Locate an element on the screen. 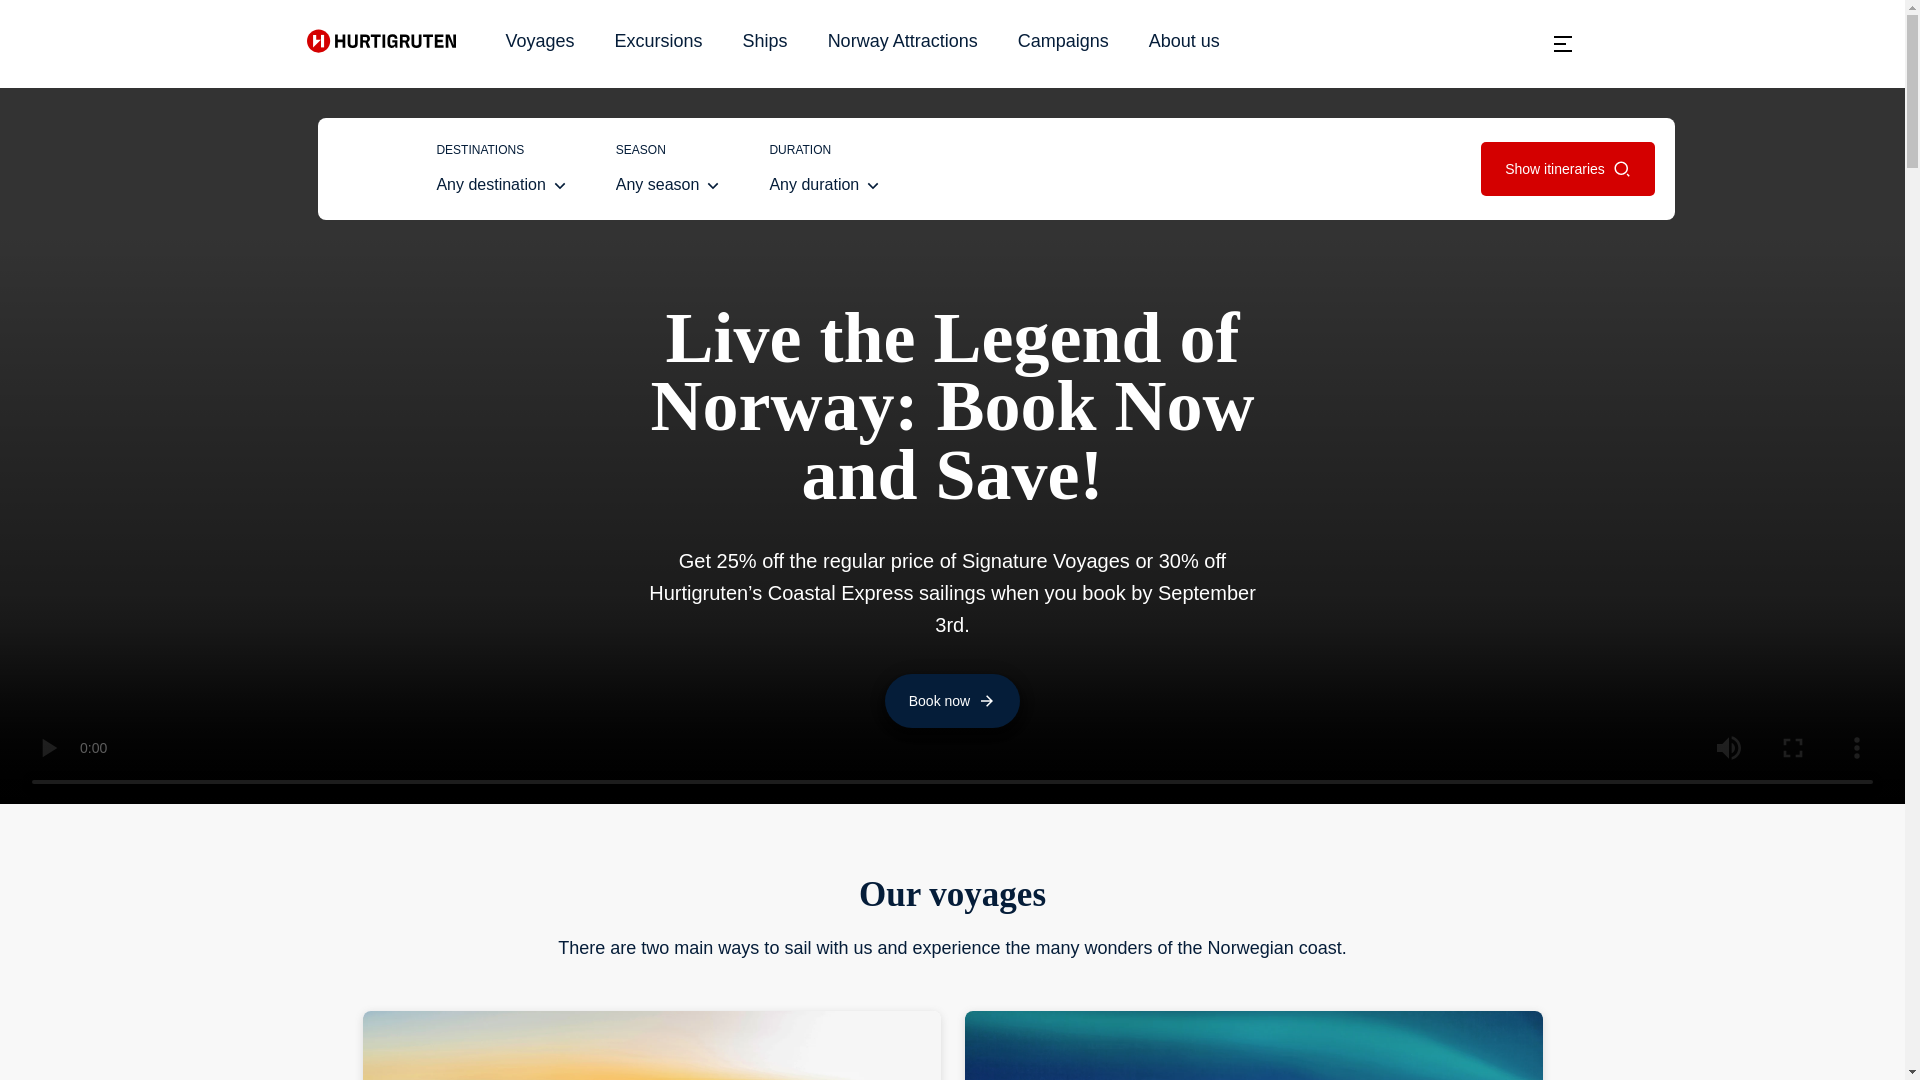  Show itineraries is located at coordinates (765, 40).